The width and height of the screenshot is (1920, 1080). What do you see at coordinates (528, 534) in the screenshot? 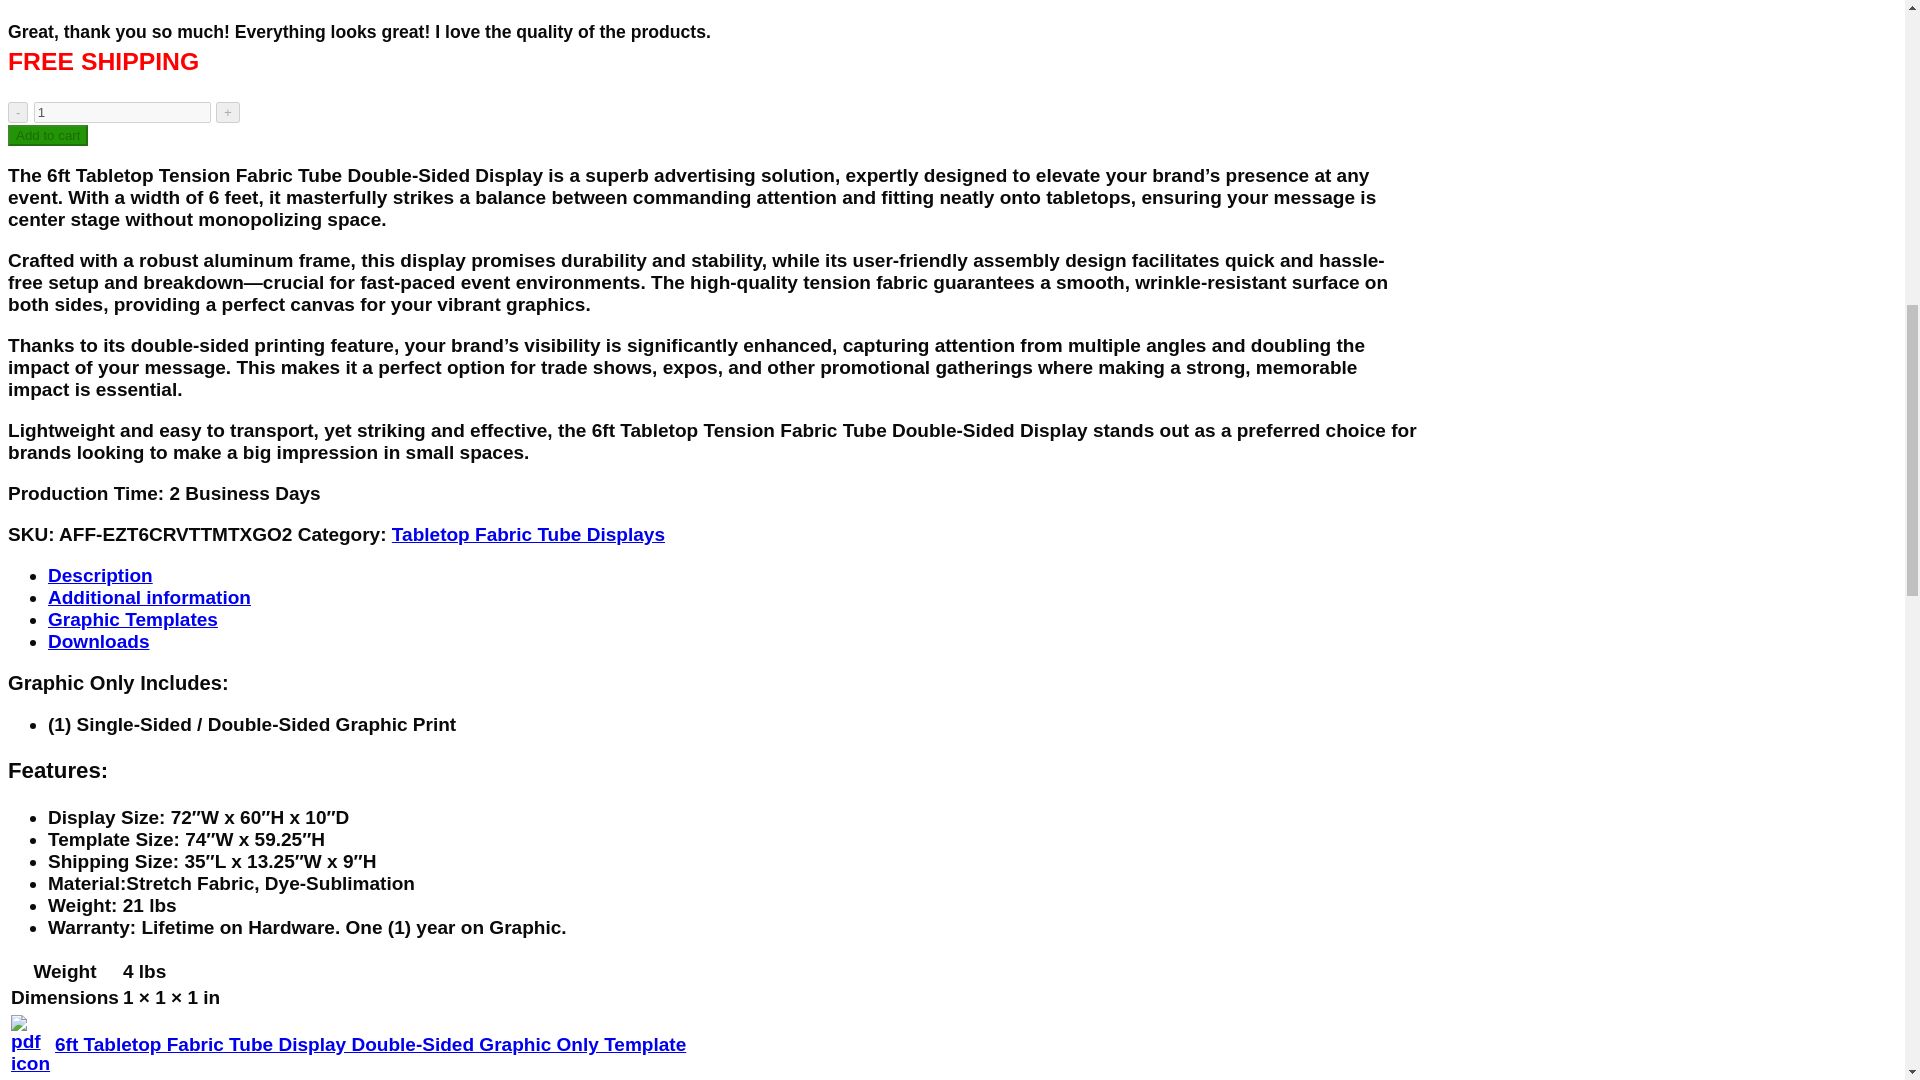
I see `Tabletop Fabric Tube Displays` at bounding box center [528, 534].